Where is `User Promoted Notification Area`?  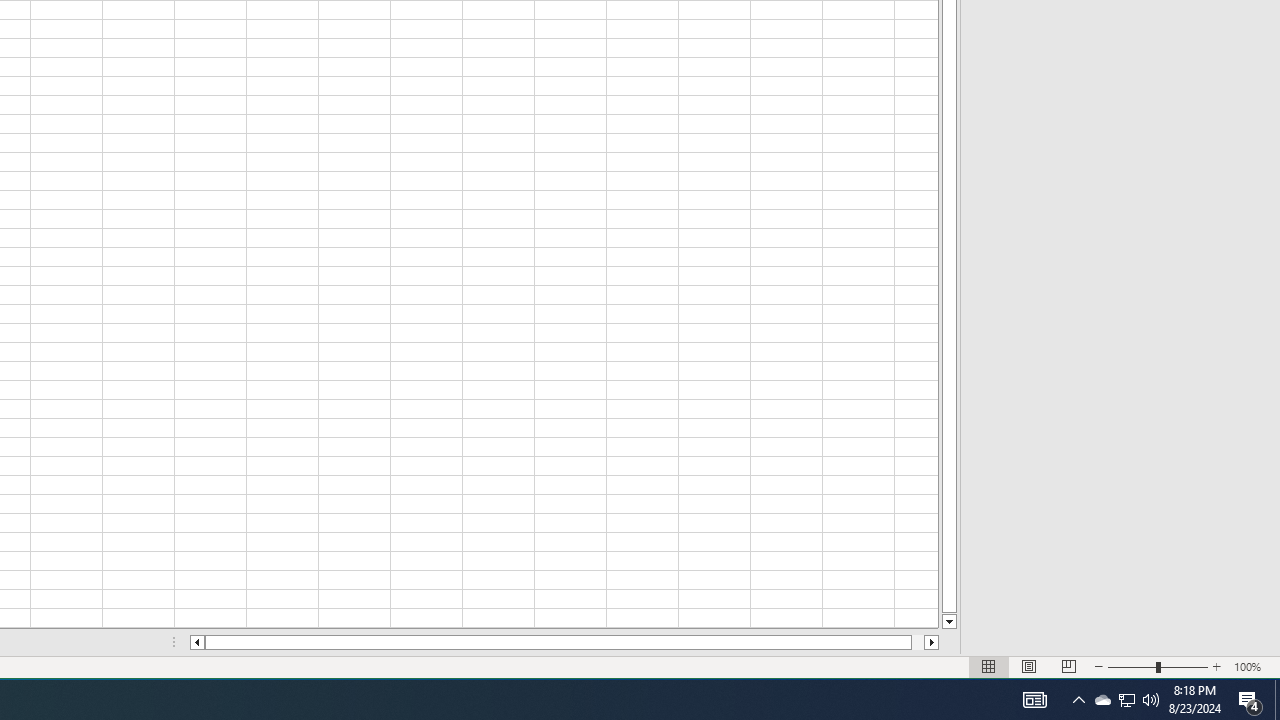 User Promoted Notification Area is located at coordinates (1126, 700).